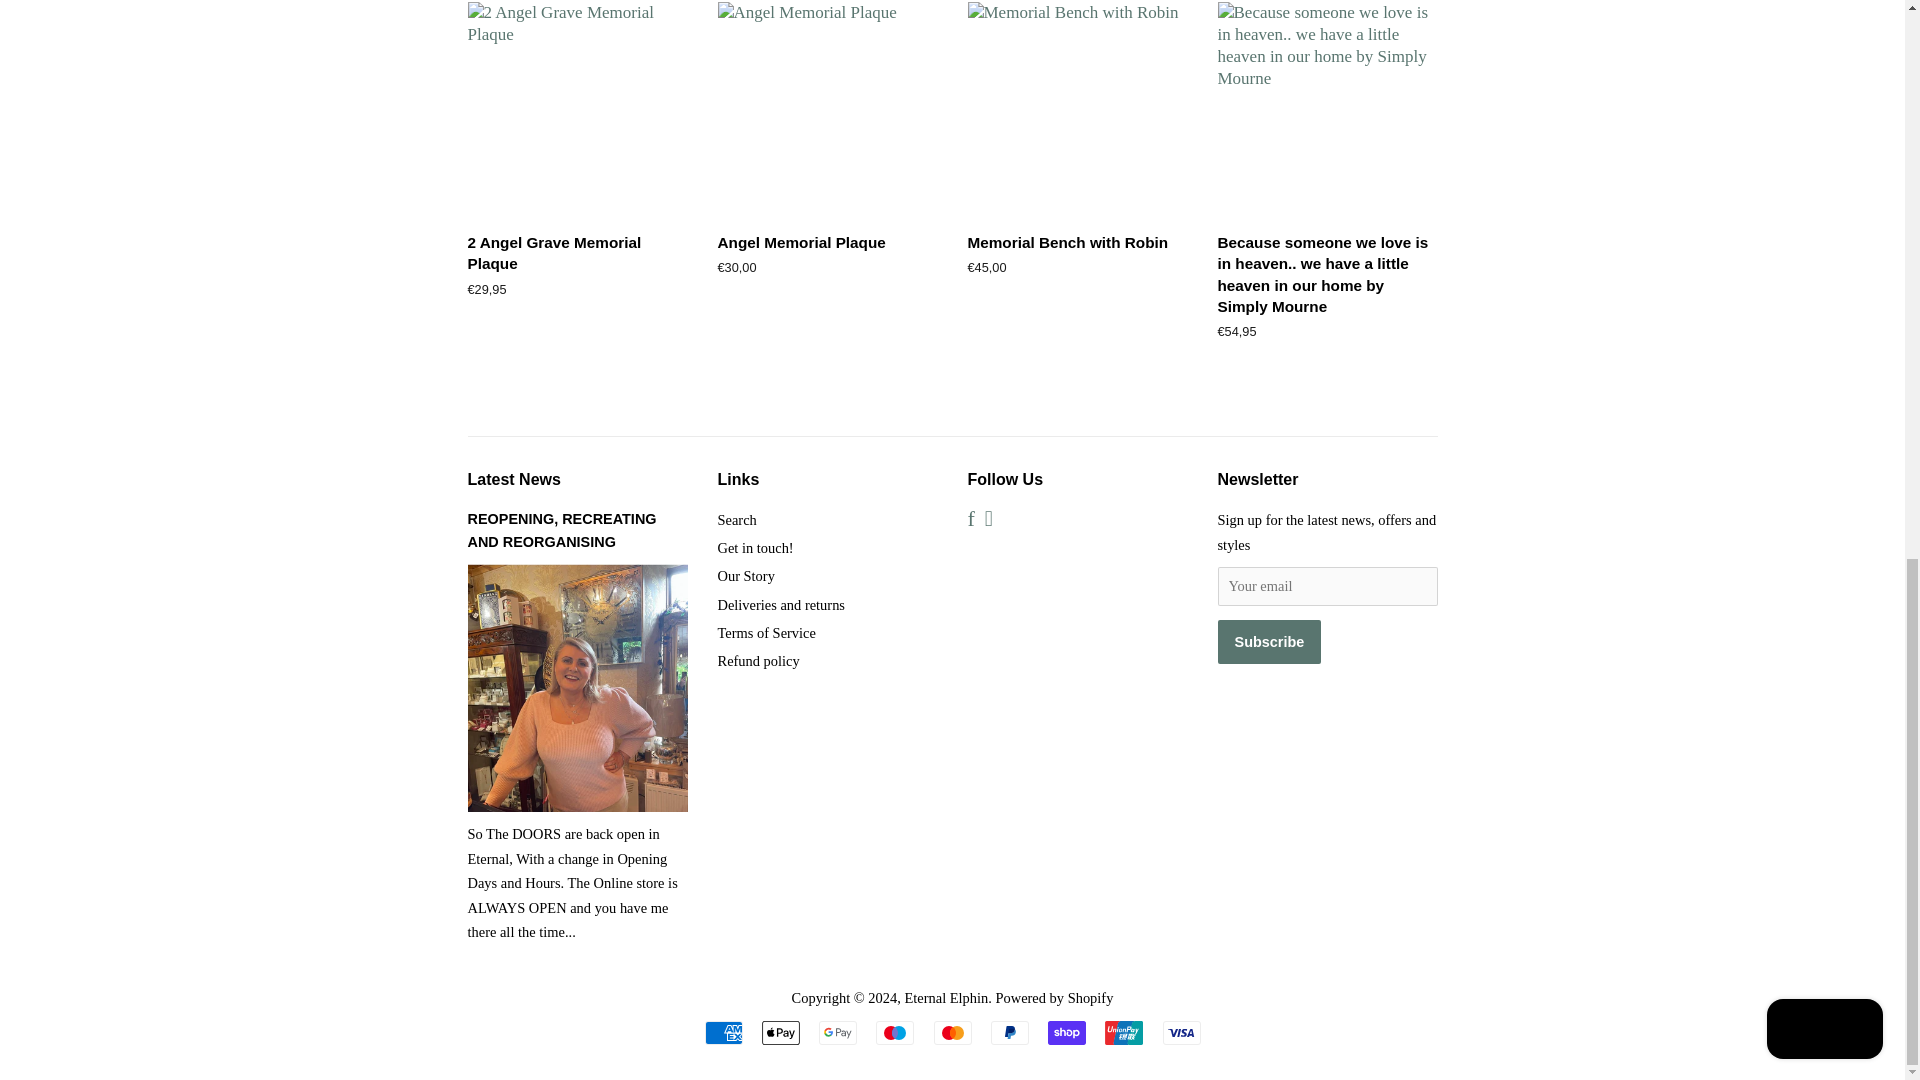 The width and height of the screenshot is (1920, 1080). I want to click on REOPENING, RECREATING AND REORGANISING, so click(562, 530).